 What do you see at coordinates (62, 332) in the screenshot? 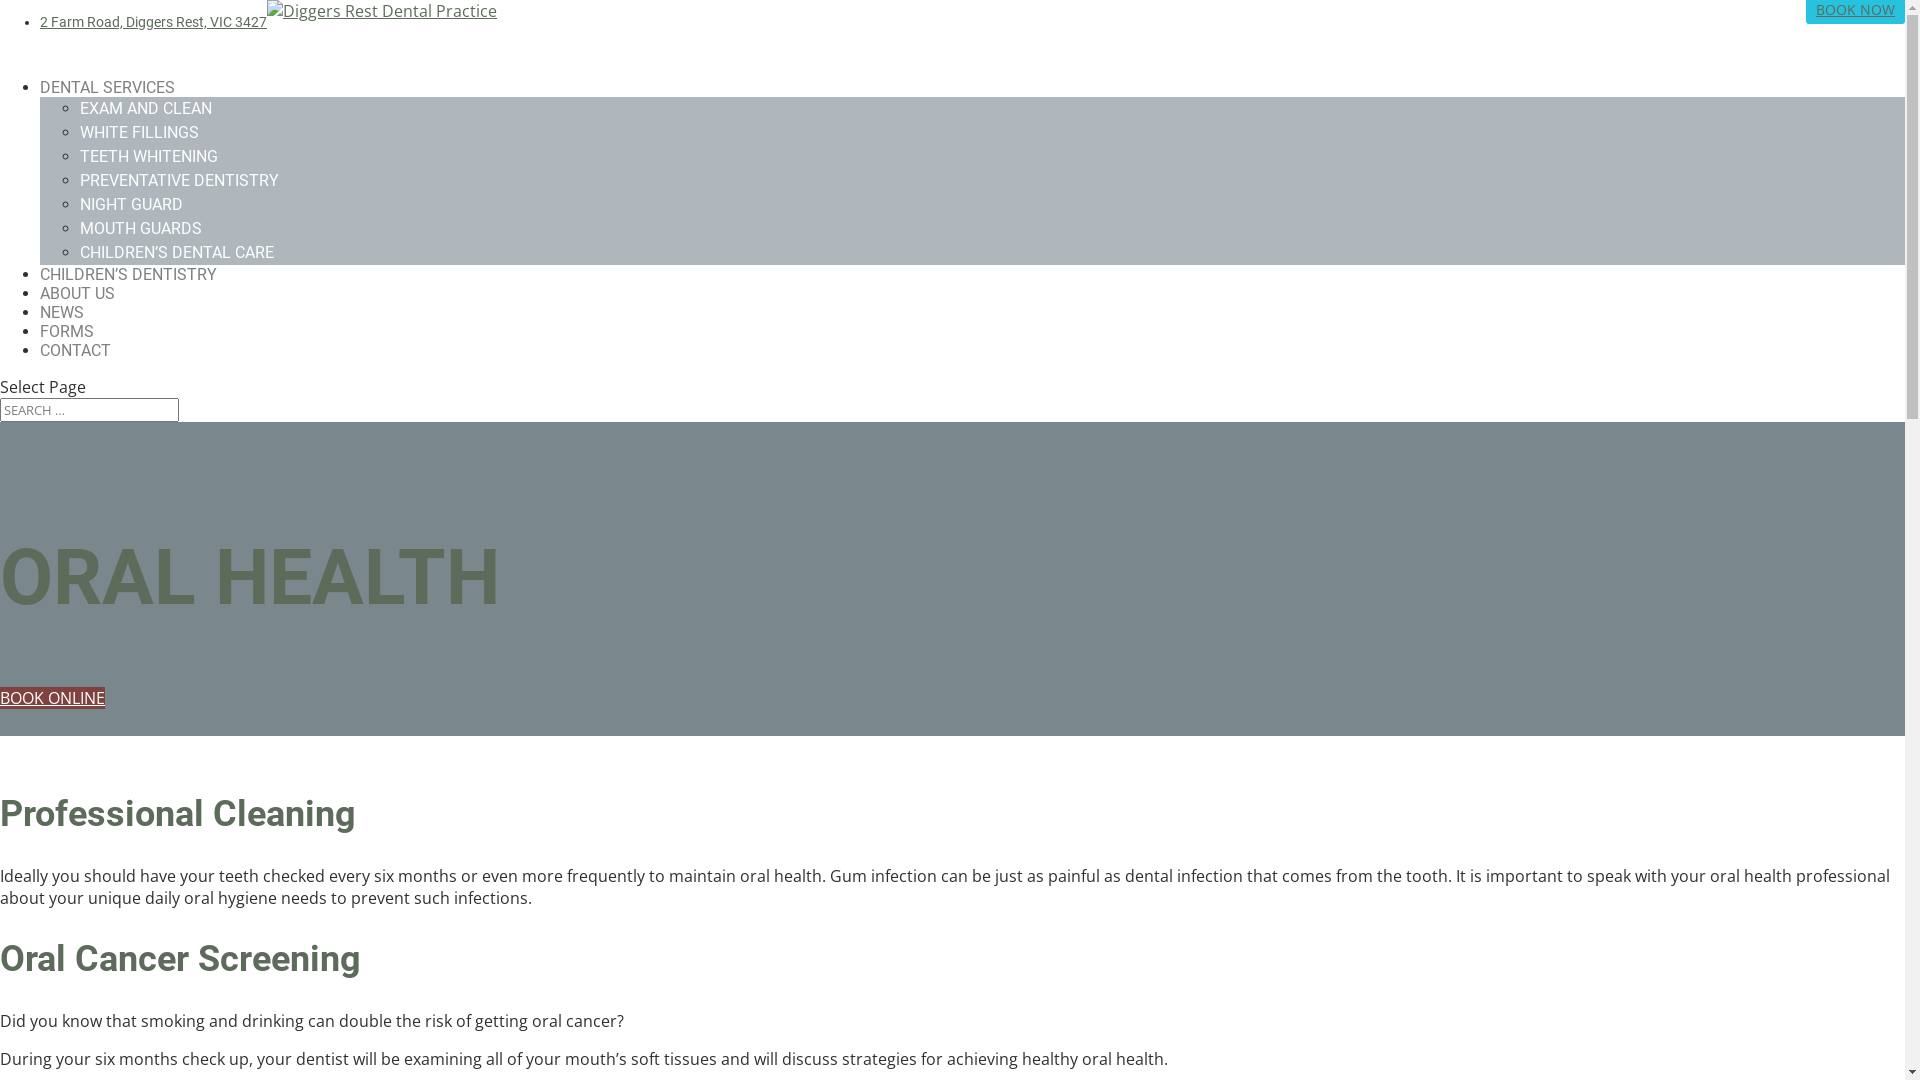
I see `NEWS` at bounding box center [62, 332].